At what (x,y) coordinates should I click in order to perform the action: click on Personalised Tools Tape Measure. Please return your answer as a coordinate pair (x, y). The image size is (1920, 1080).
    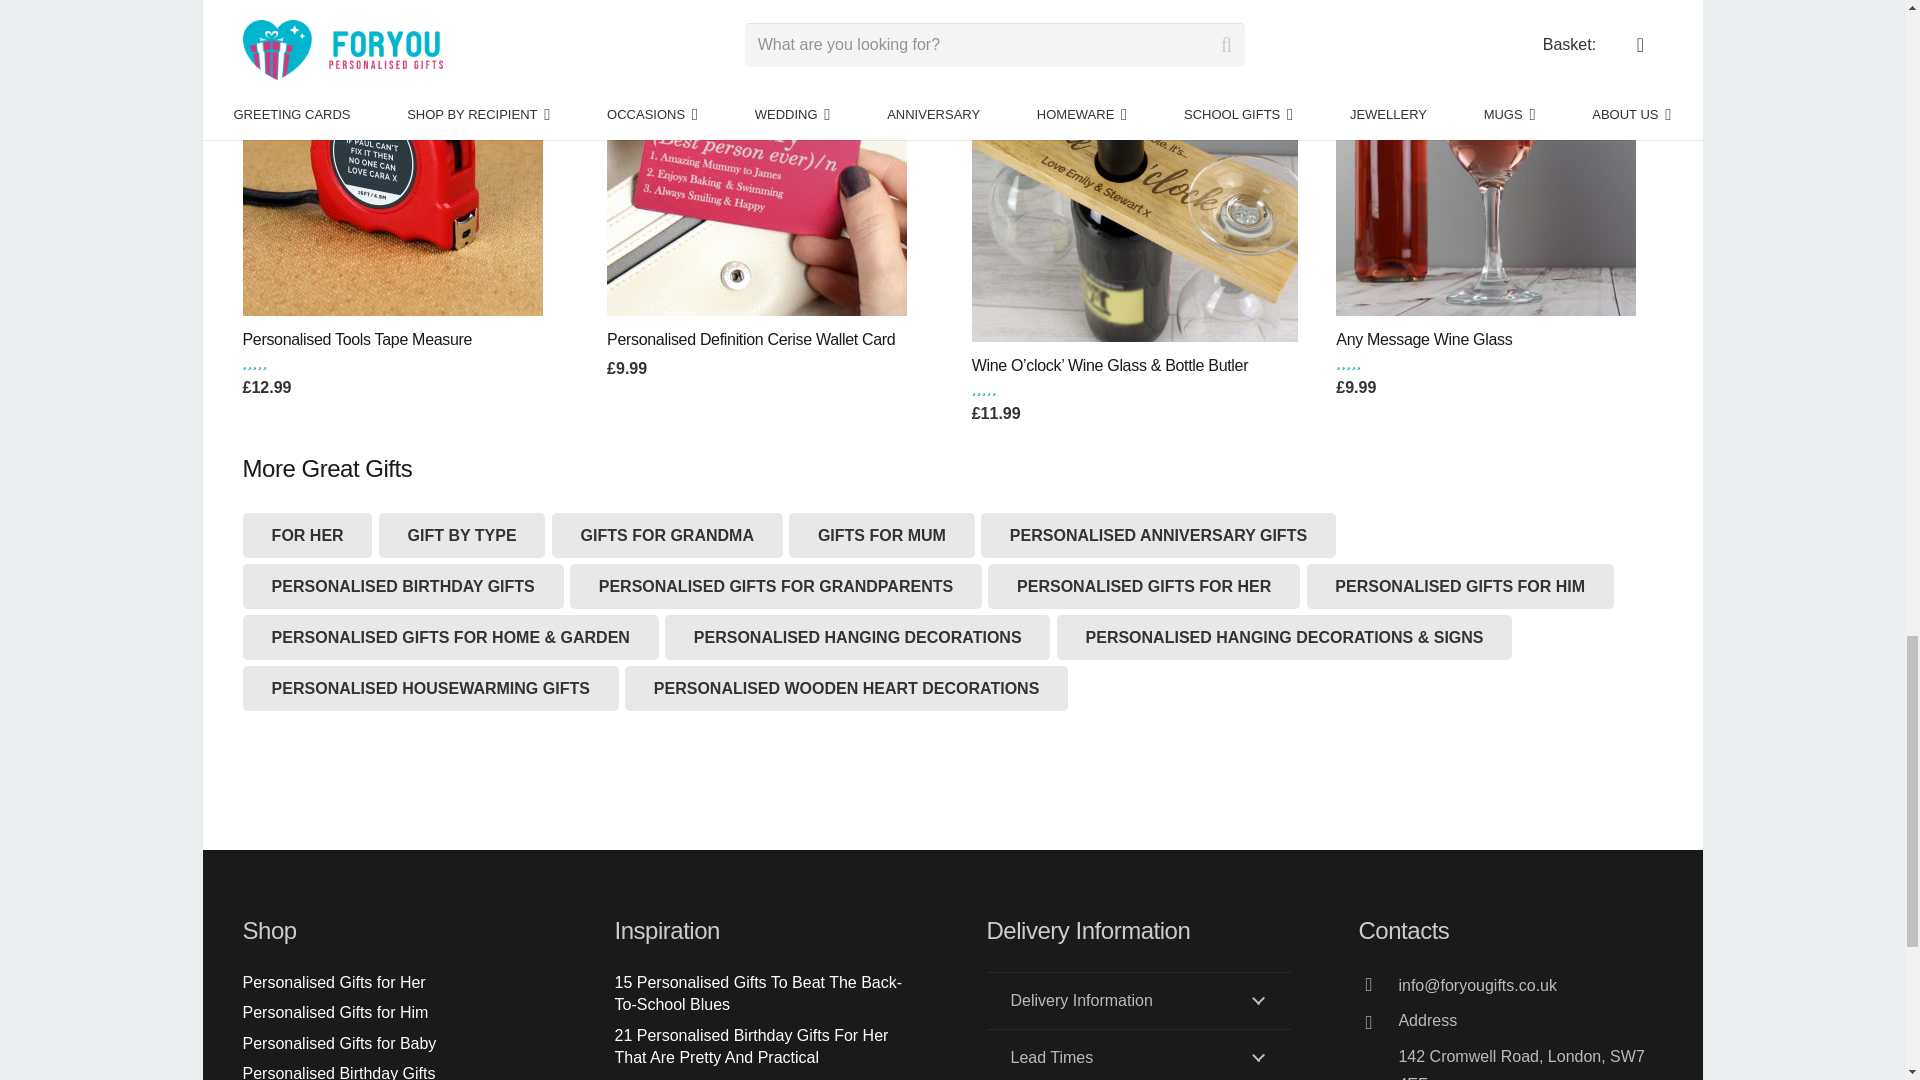
    Looking at the image, I should click on (391, 166).